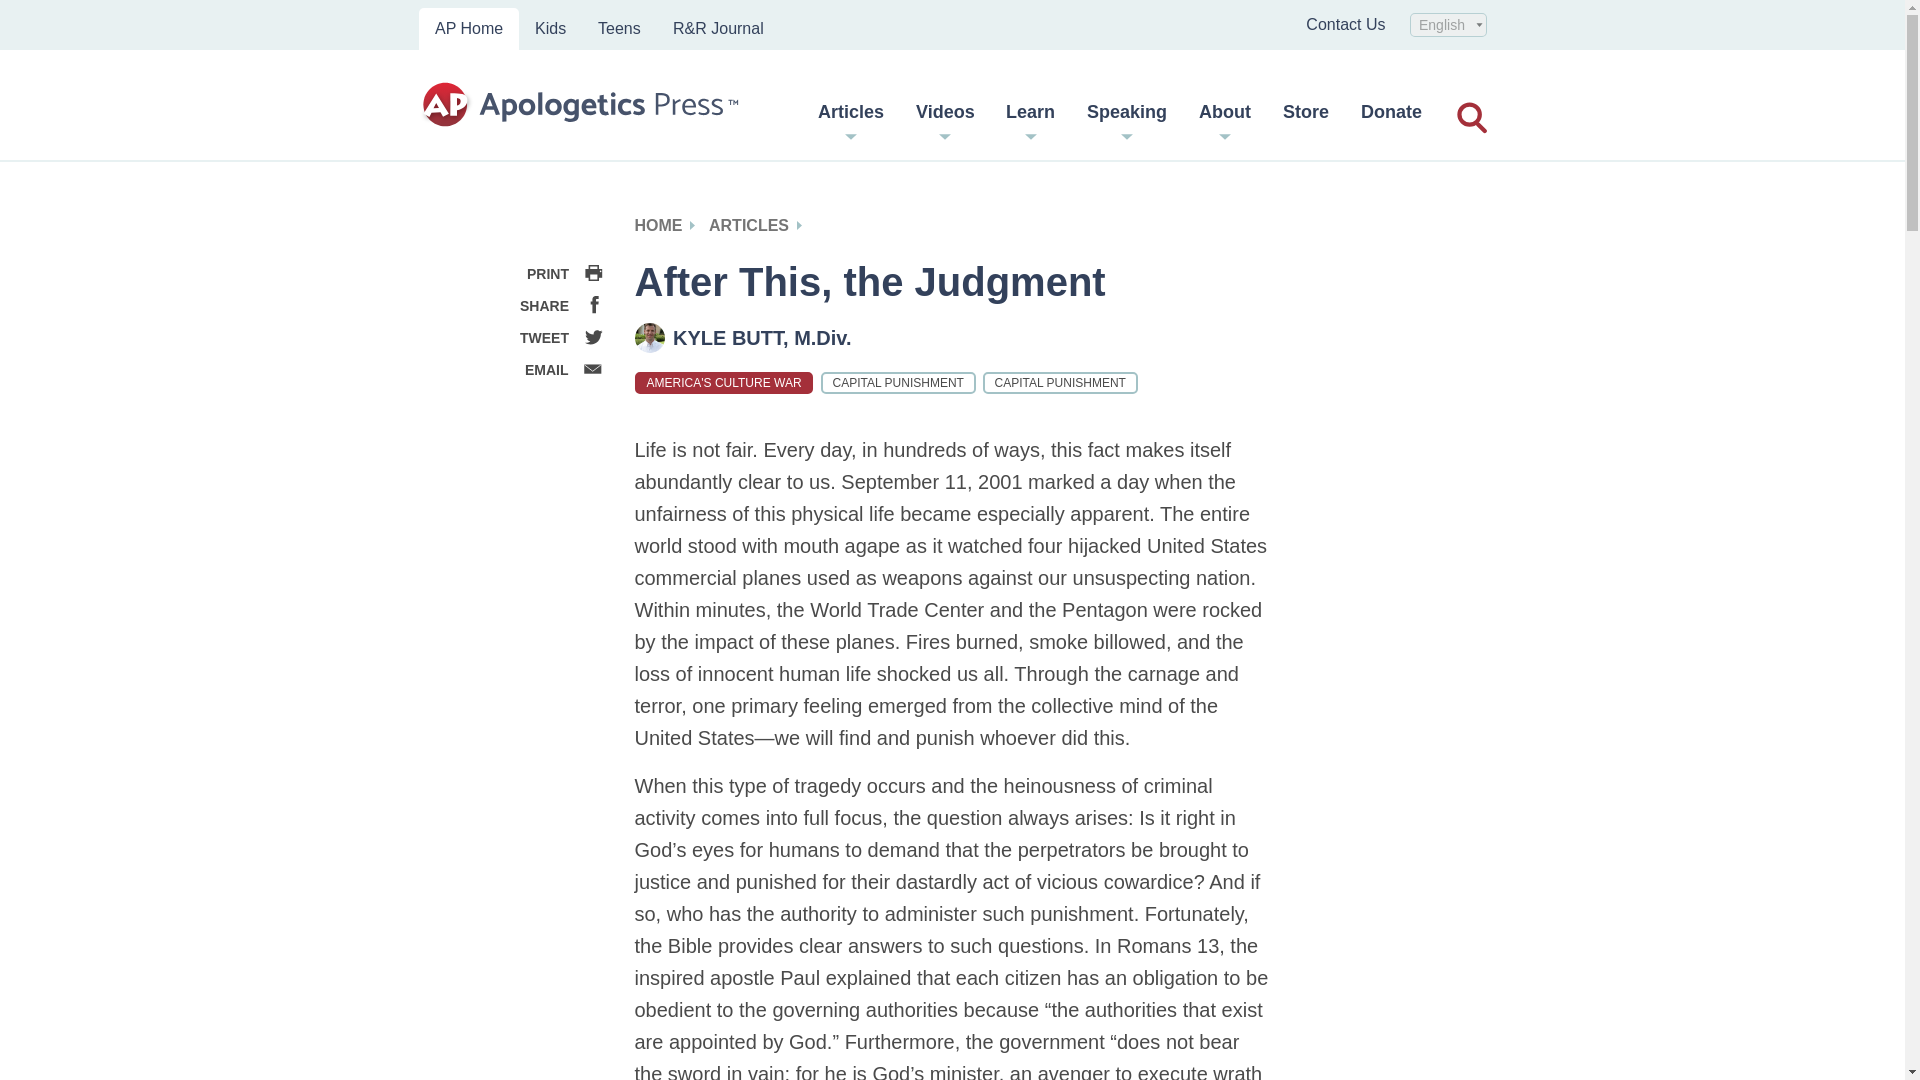 Image resolution: width=1920 pixels, height=1080 pixels. Describe the element at coordinates (468, 28) in the screenshot. I see `AP Home` at that location.